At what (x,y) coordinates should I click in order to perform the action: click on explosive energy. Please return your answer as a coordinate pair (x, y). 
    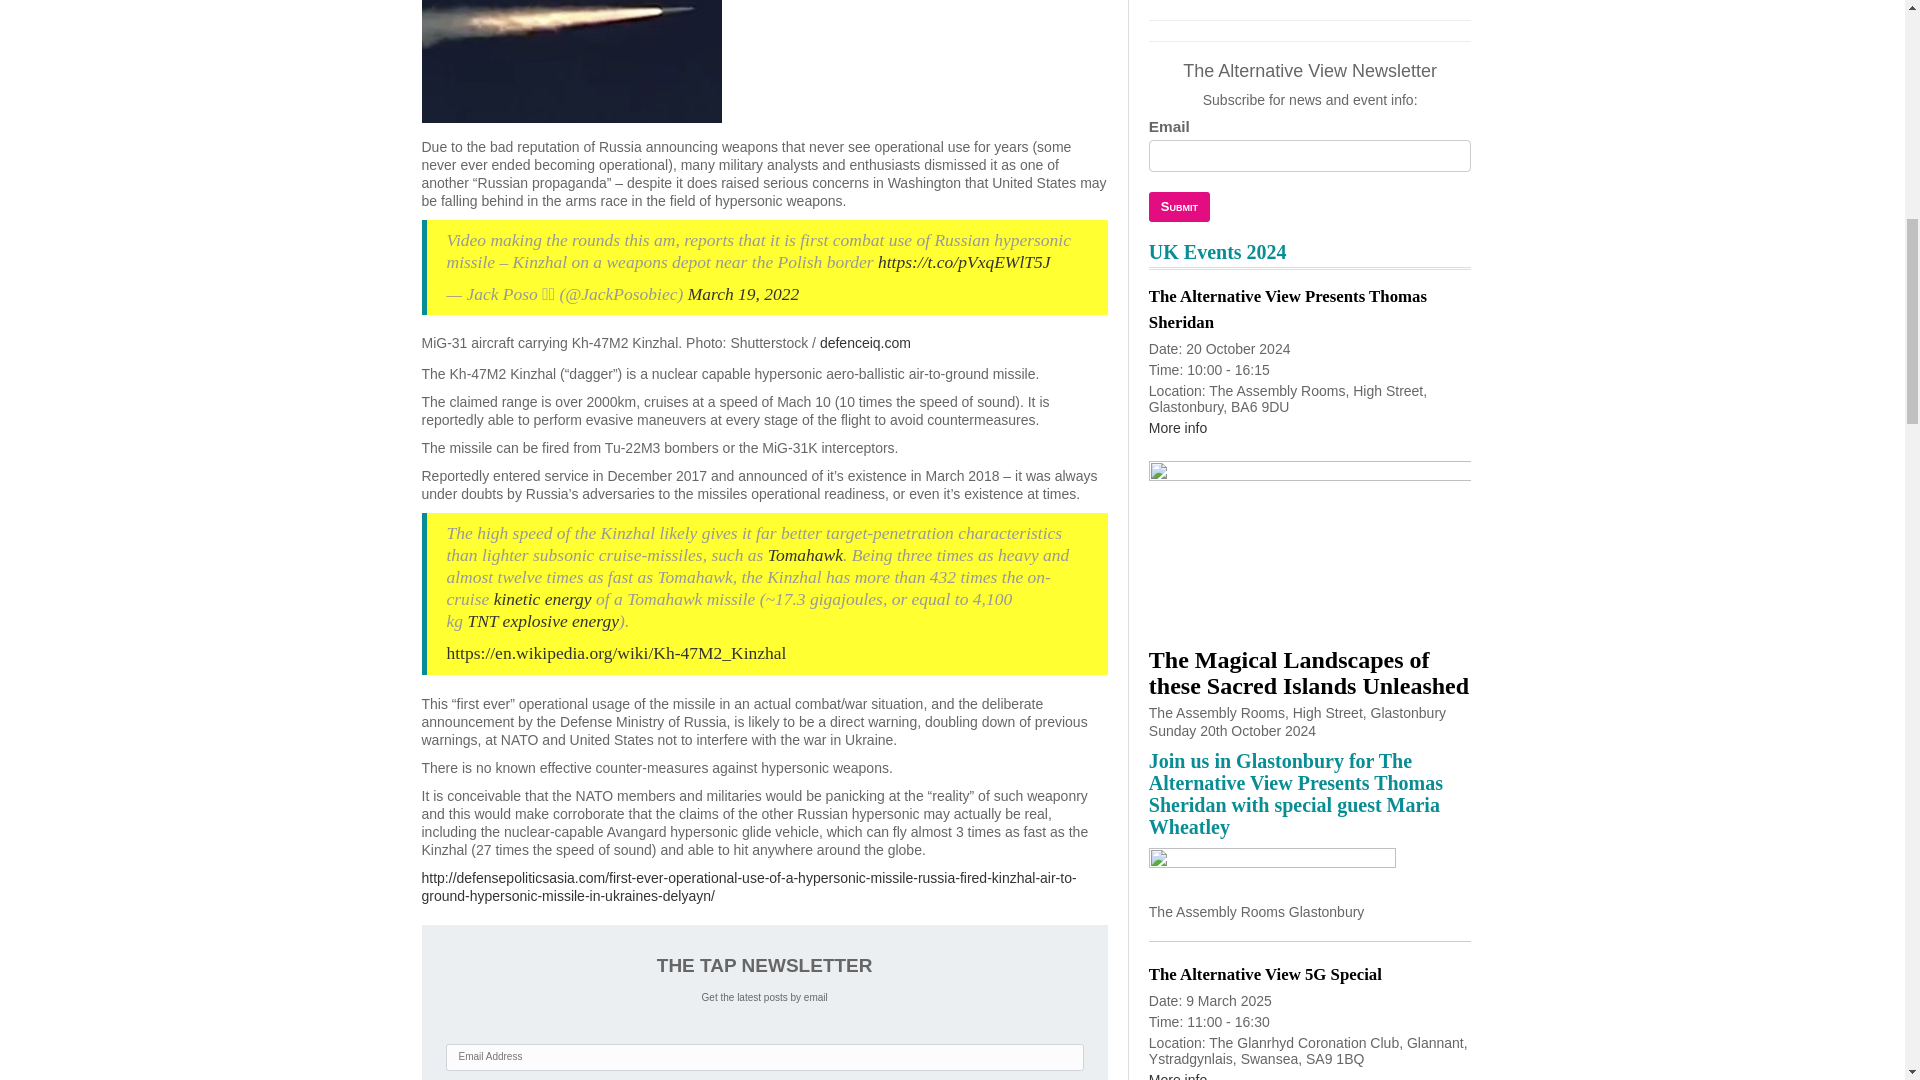
    Looking at the image, I should click on (560, 620).